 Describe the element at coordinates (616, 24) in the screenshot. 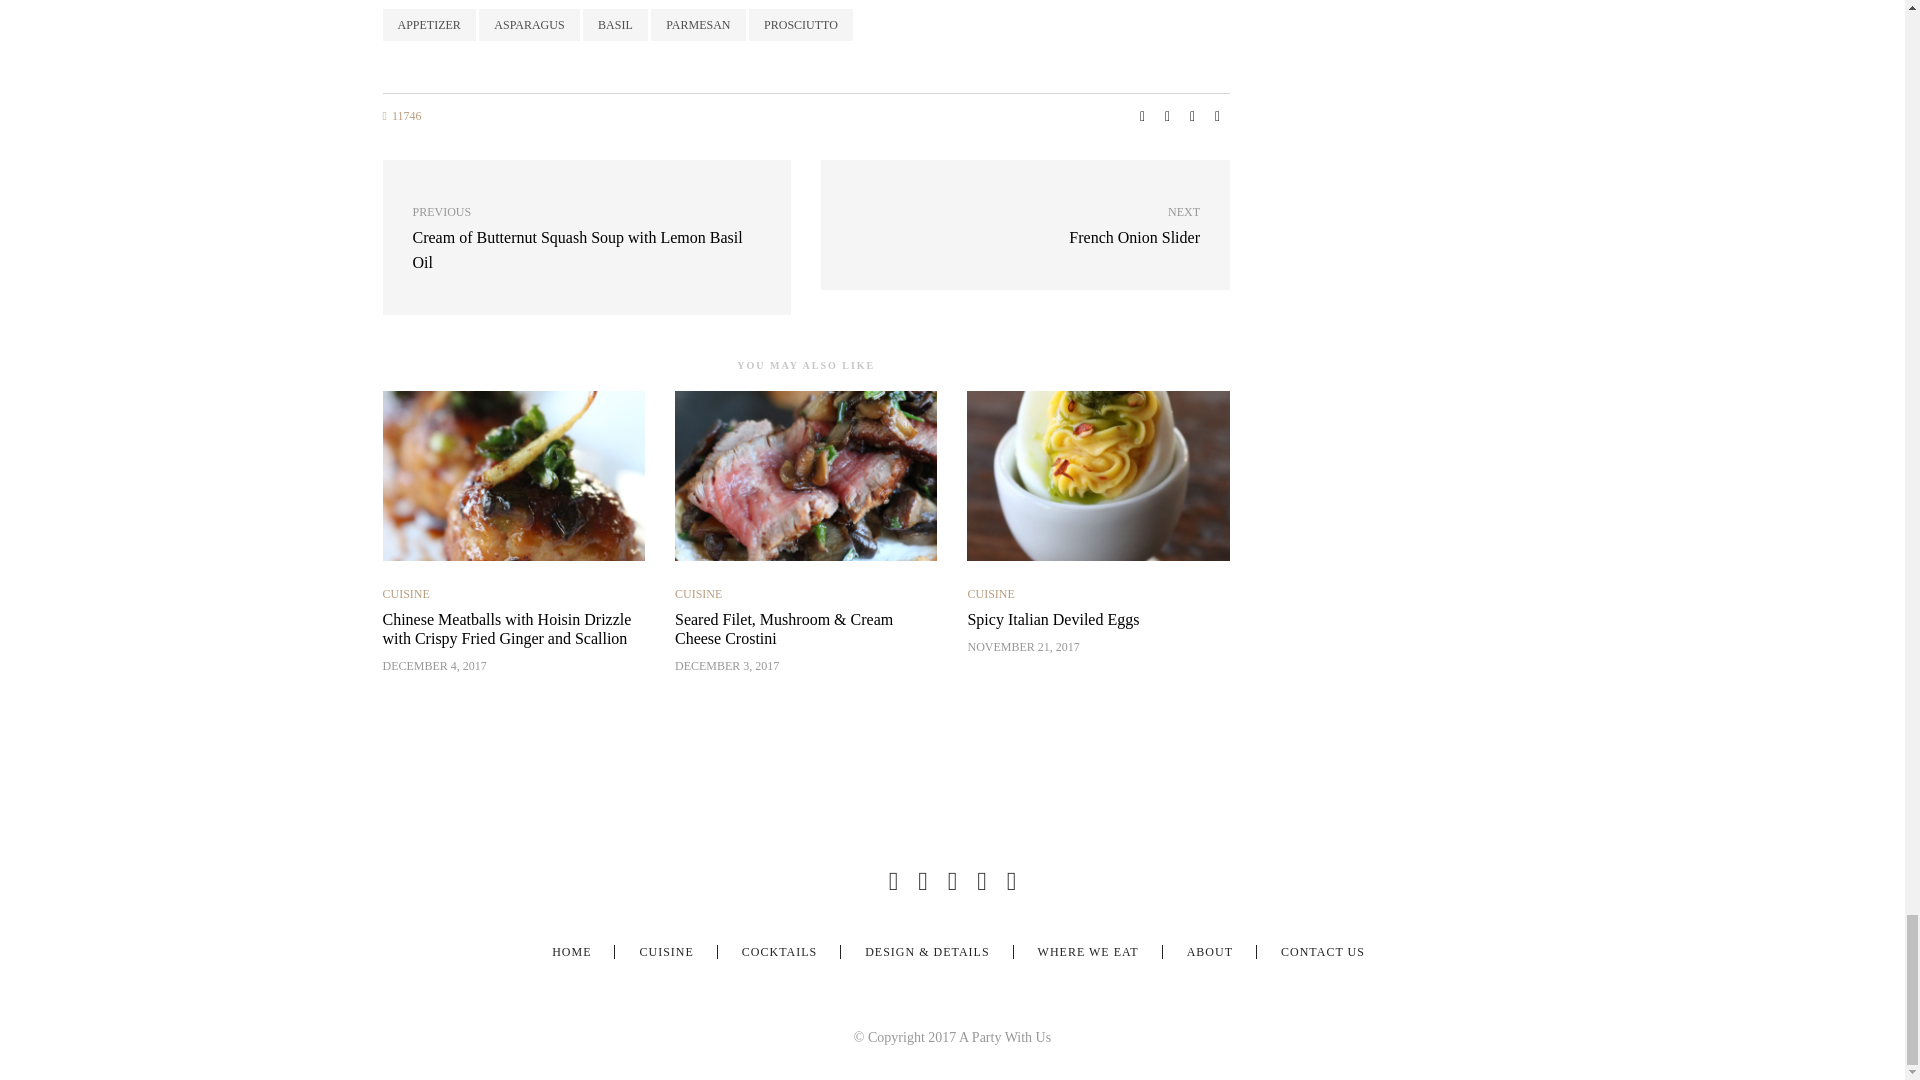

I see `BASIL` at that location.